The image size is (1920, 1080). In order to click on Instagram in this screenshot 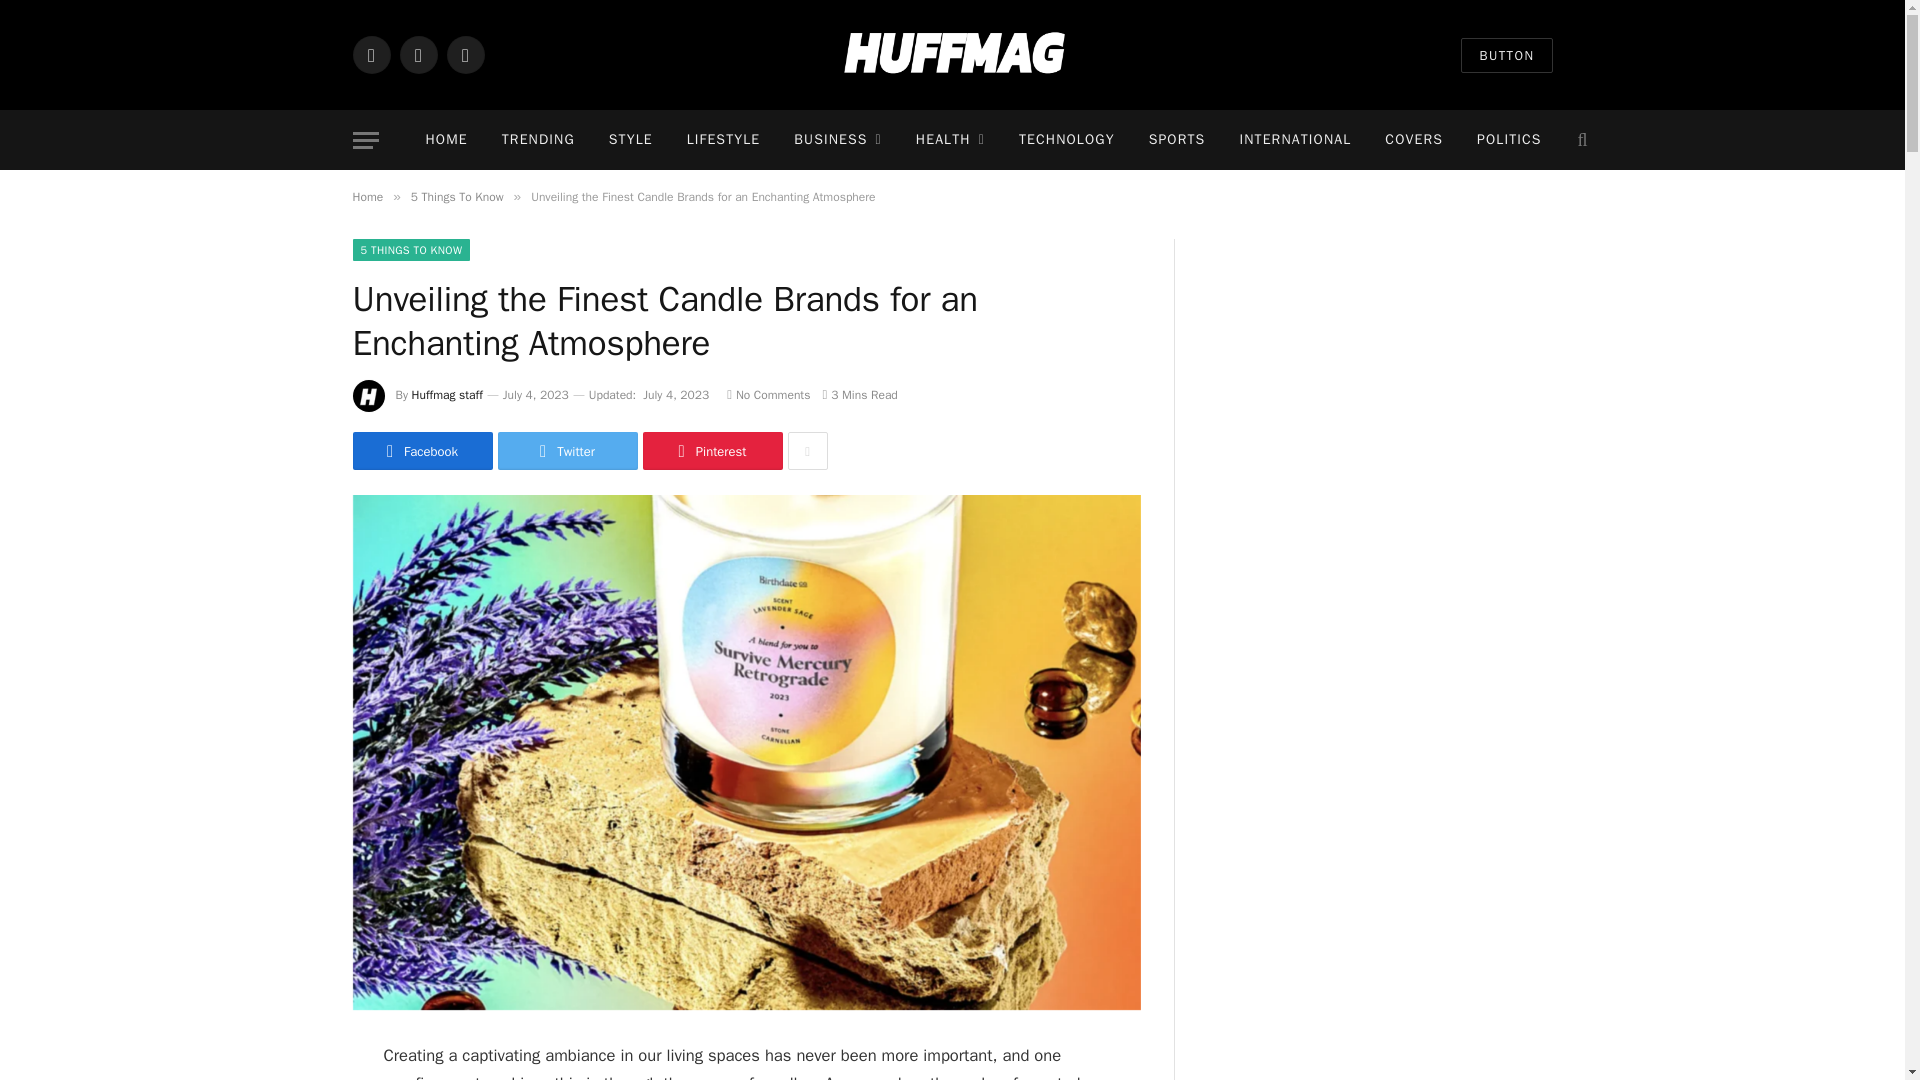, I will do `click(464, 54)`.